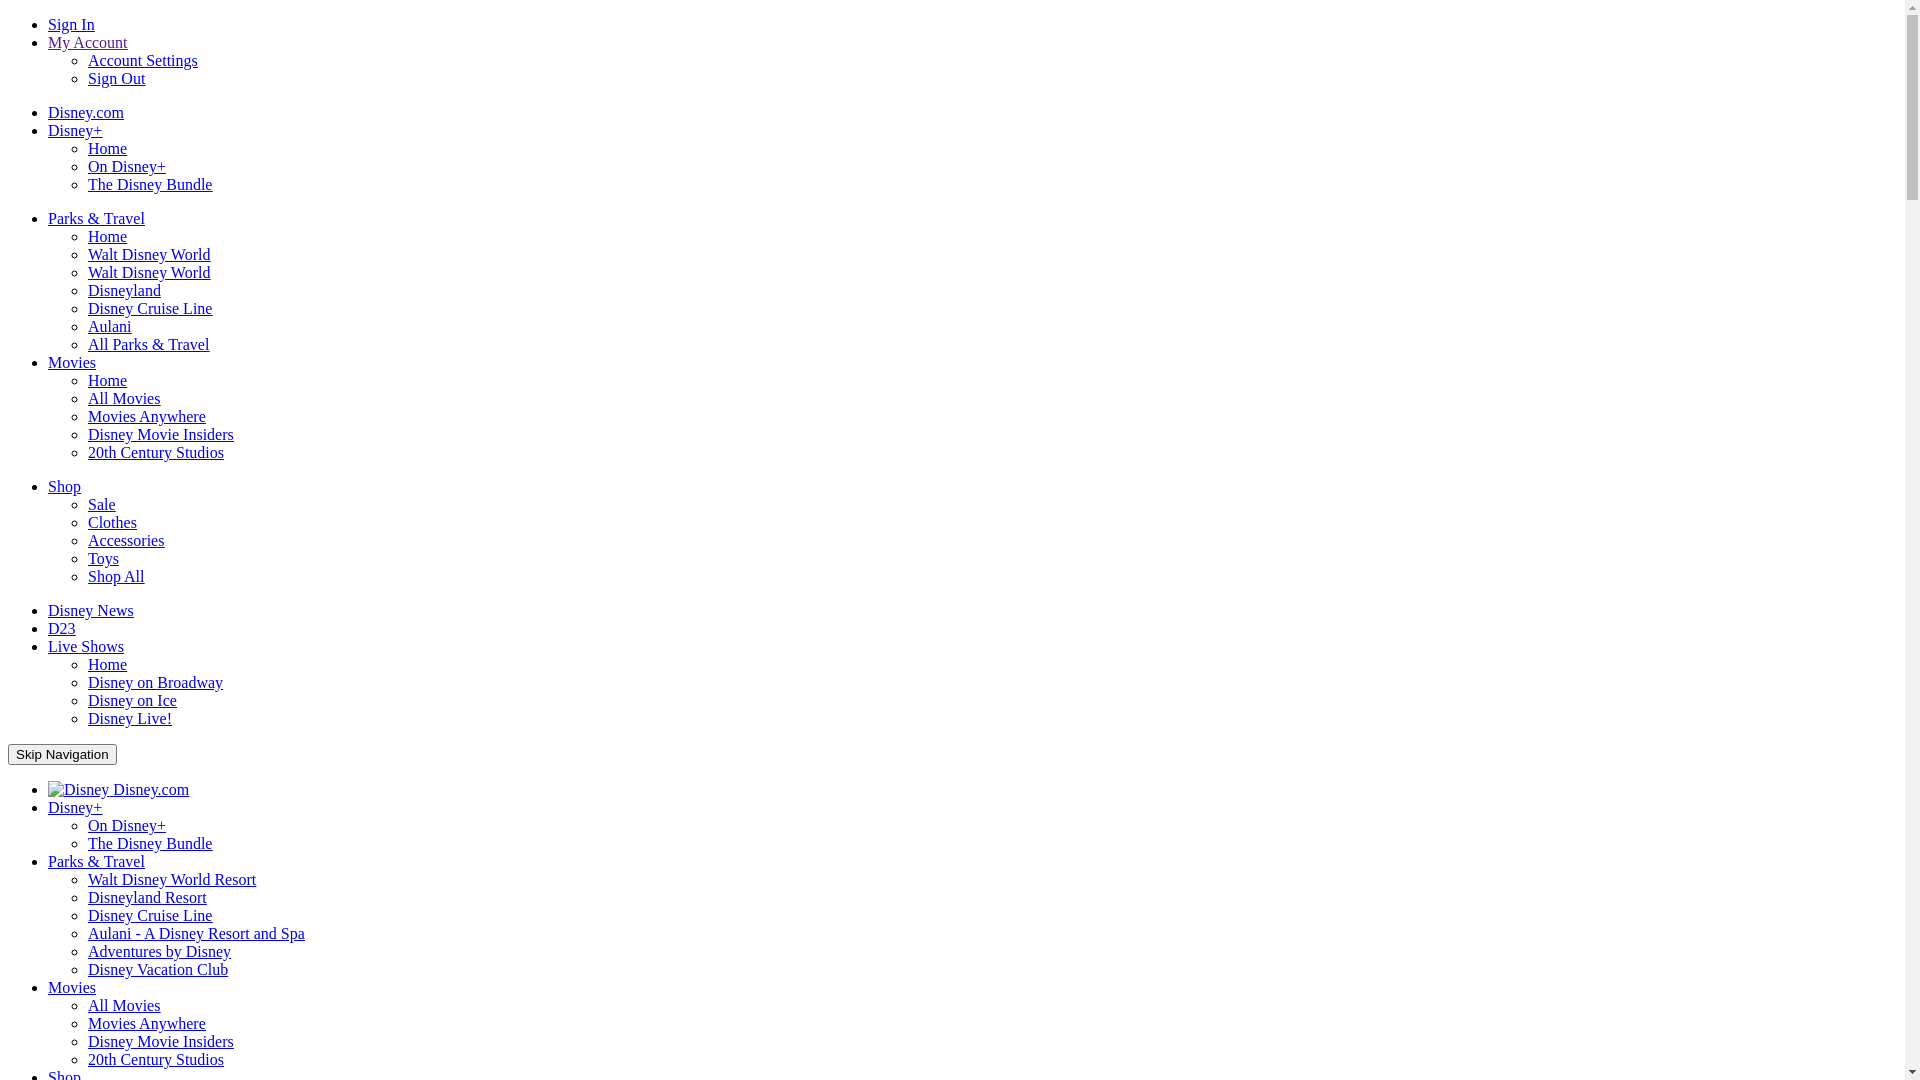 The width and height of the screenshot is (1920, 1080). Describe the element at coordinates (88, 42) in the screenshot. I see `My Account` at that location.